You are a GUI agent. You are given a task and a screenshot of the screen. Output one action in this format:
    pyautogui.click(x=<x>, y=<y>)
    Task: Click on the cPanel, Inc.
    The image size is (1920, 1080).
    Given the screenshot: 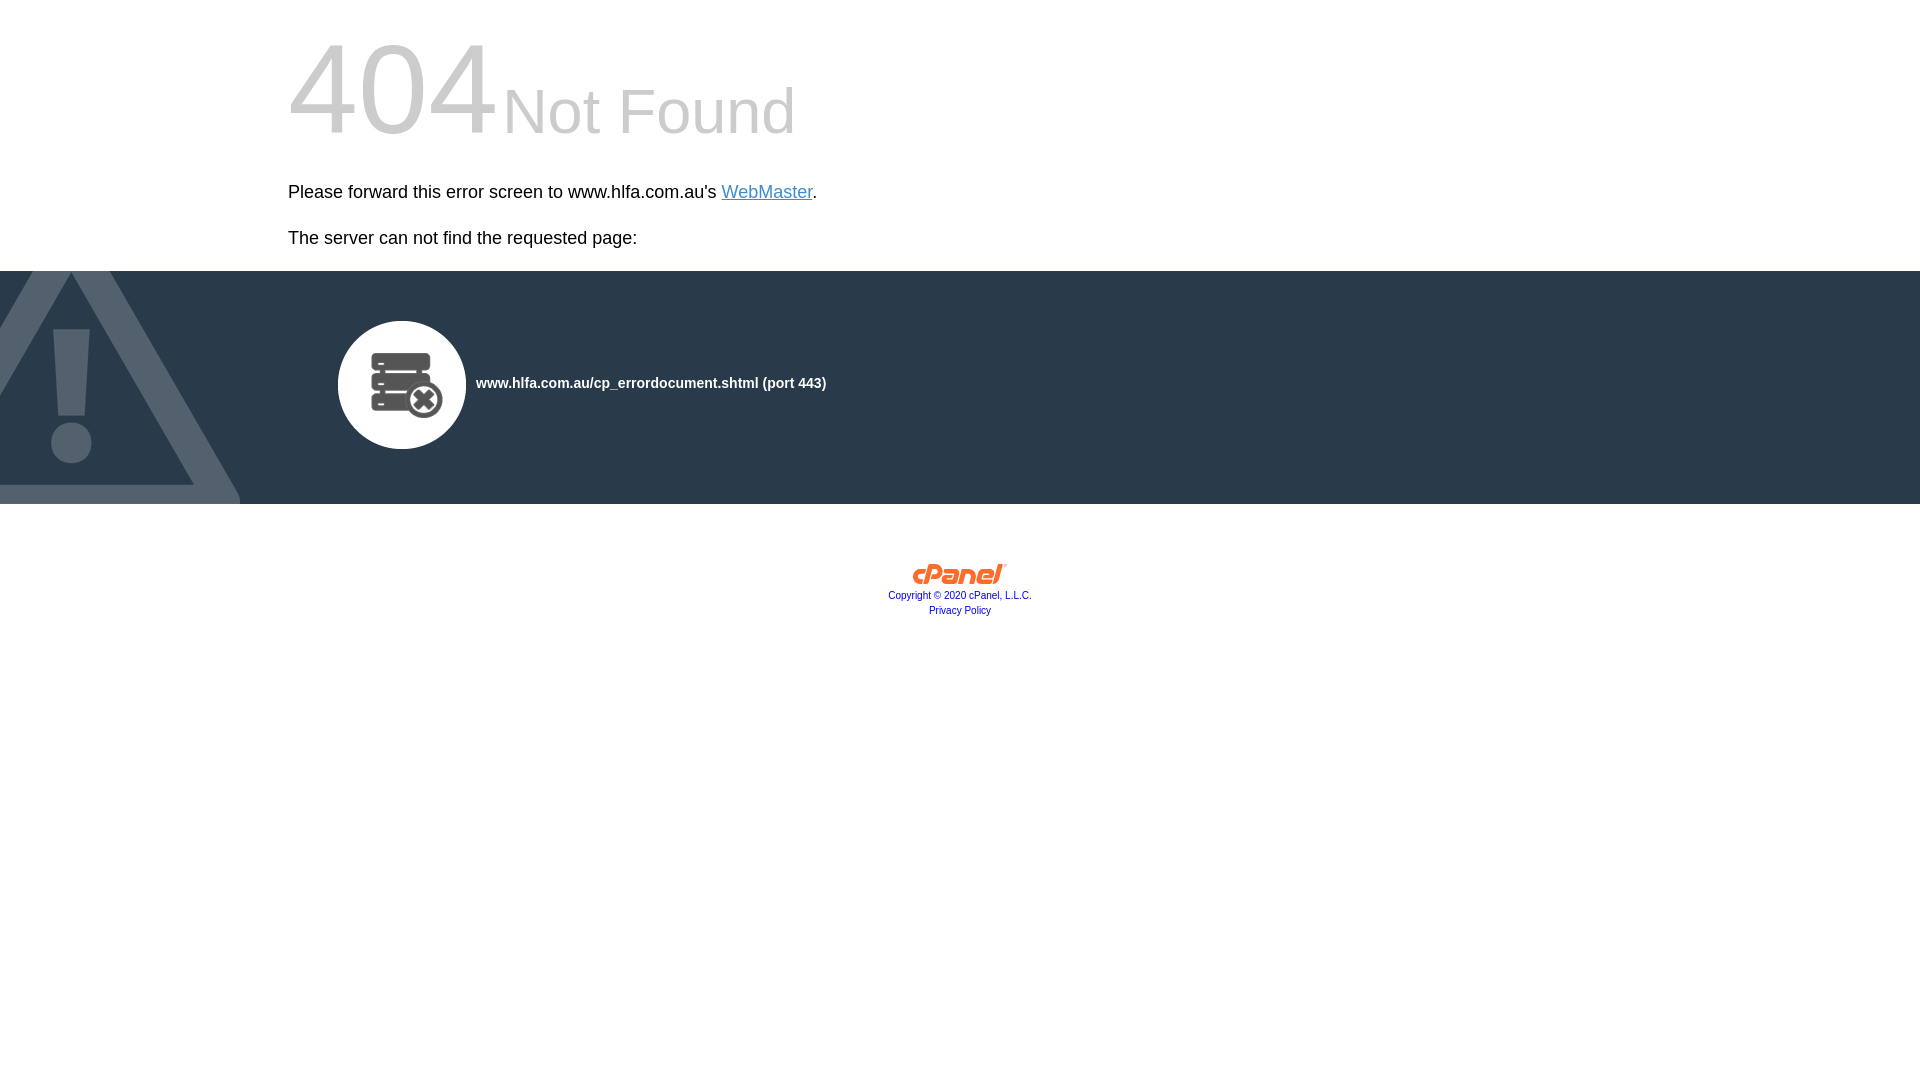 What is the action you would take?
    pyautogui.click(x=960, y=579)
    